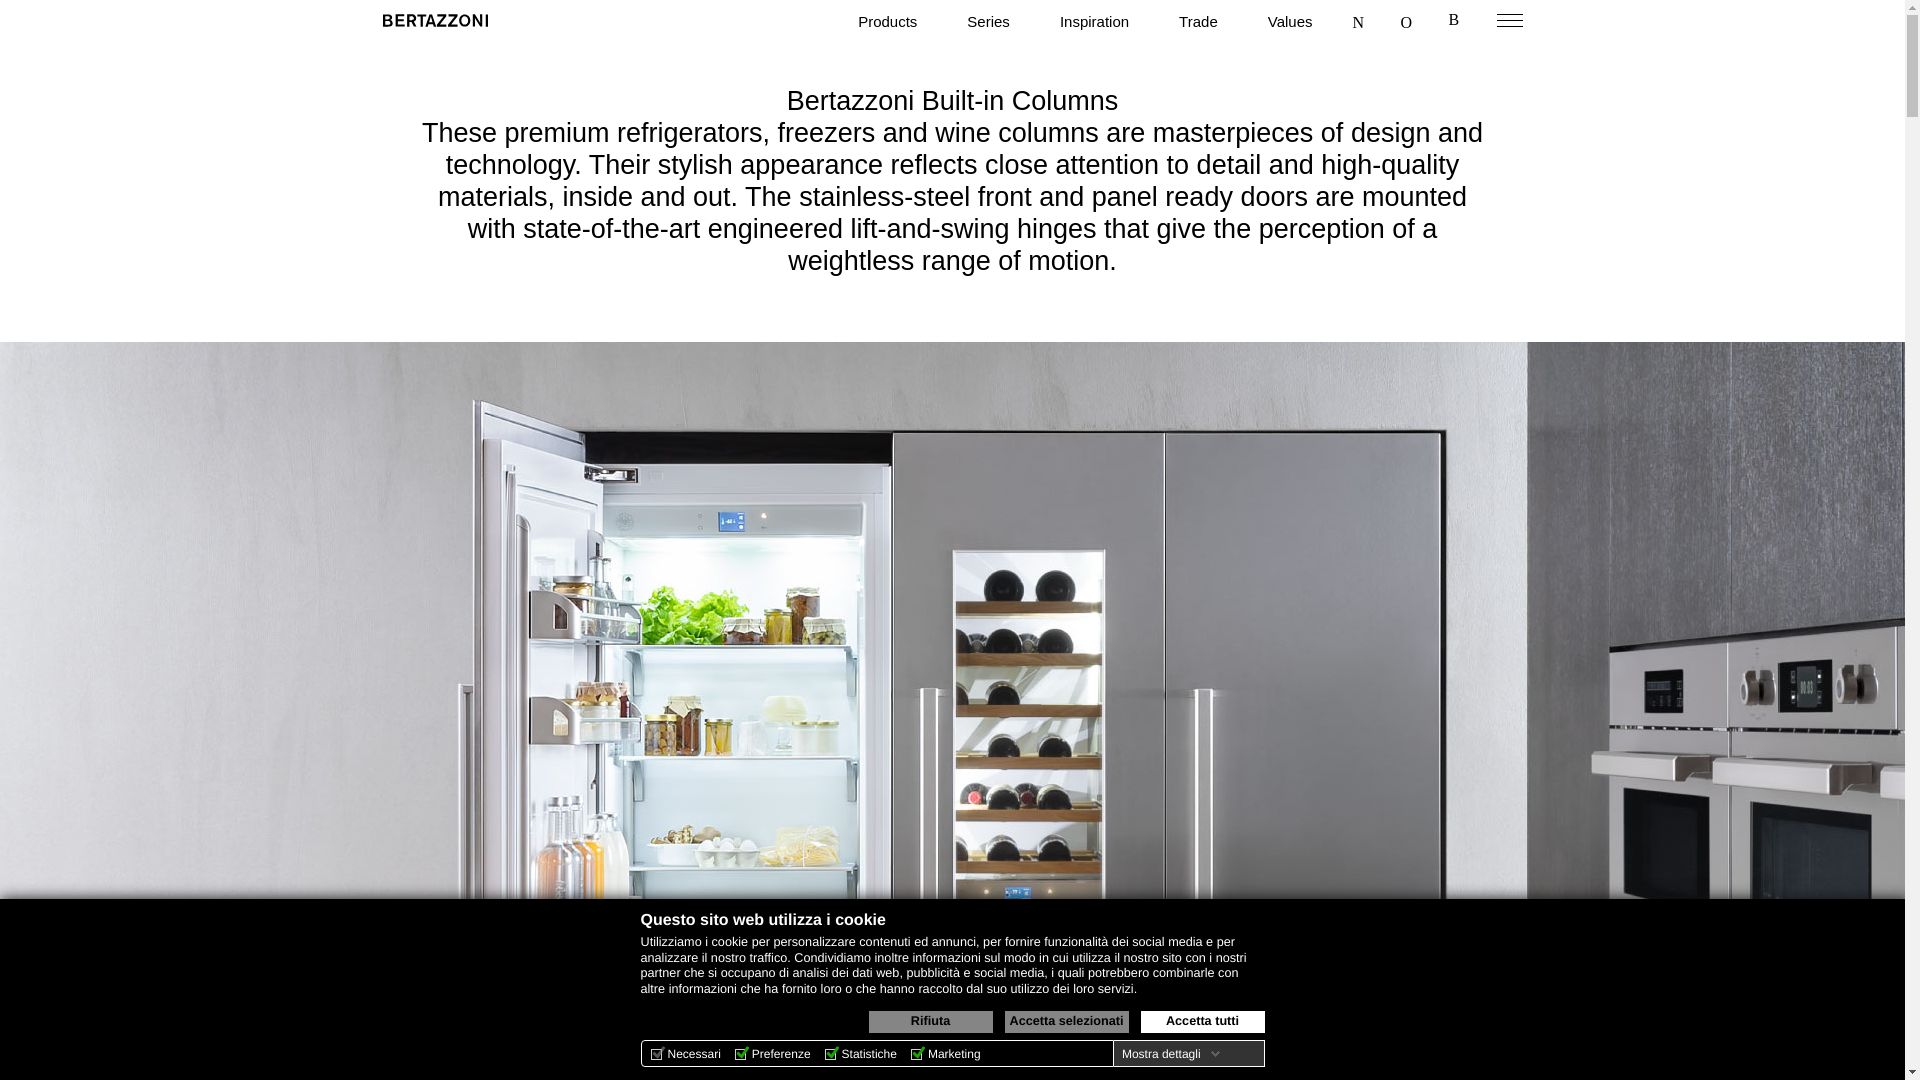 The height and width of the screenshot is (1080, 1920). What do you see at coordinates (434, 20) in the screenshot?
I see `Ranges, Ovens and Cooktops - Bertazzoni` at bounding box center [434, 20].